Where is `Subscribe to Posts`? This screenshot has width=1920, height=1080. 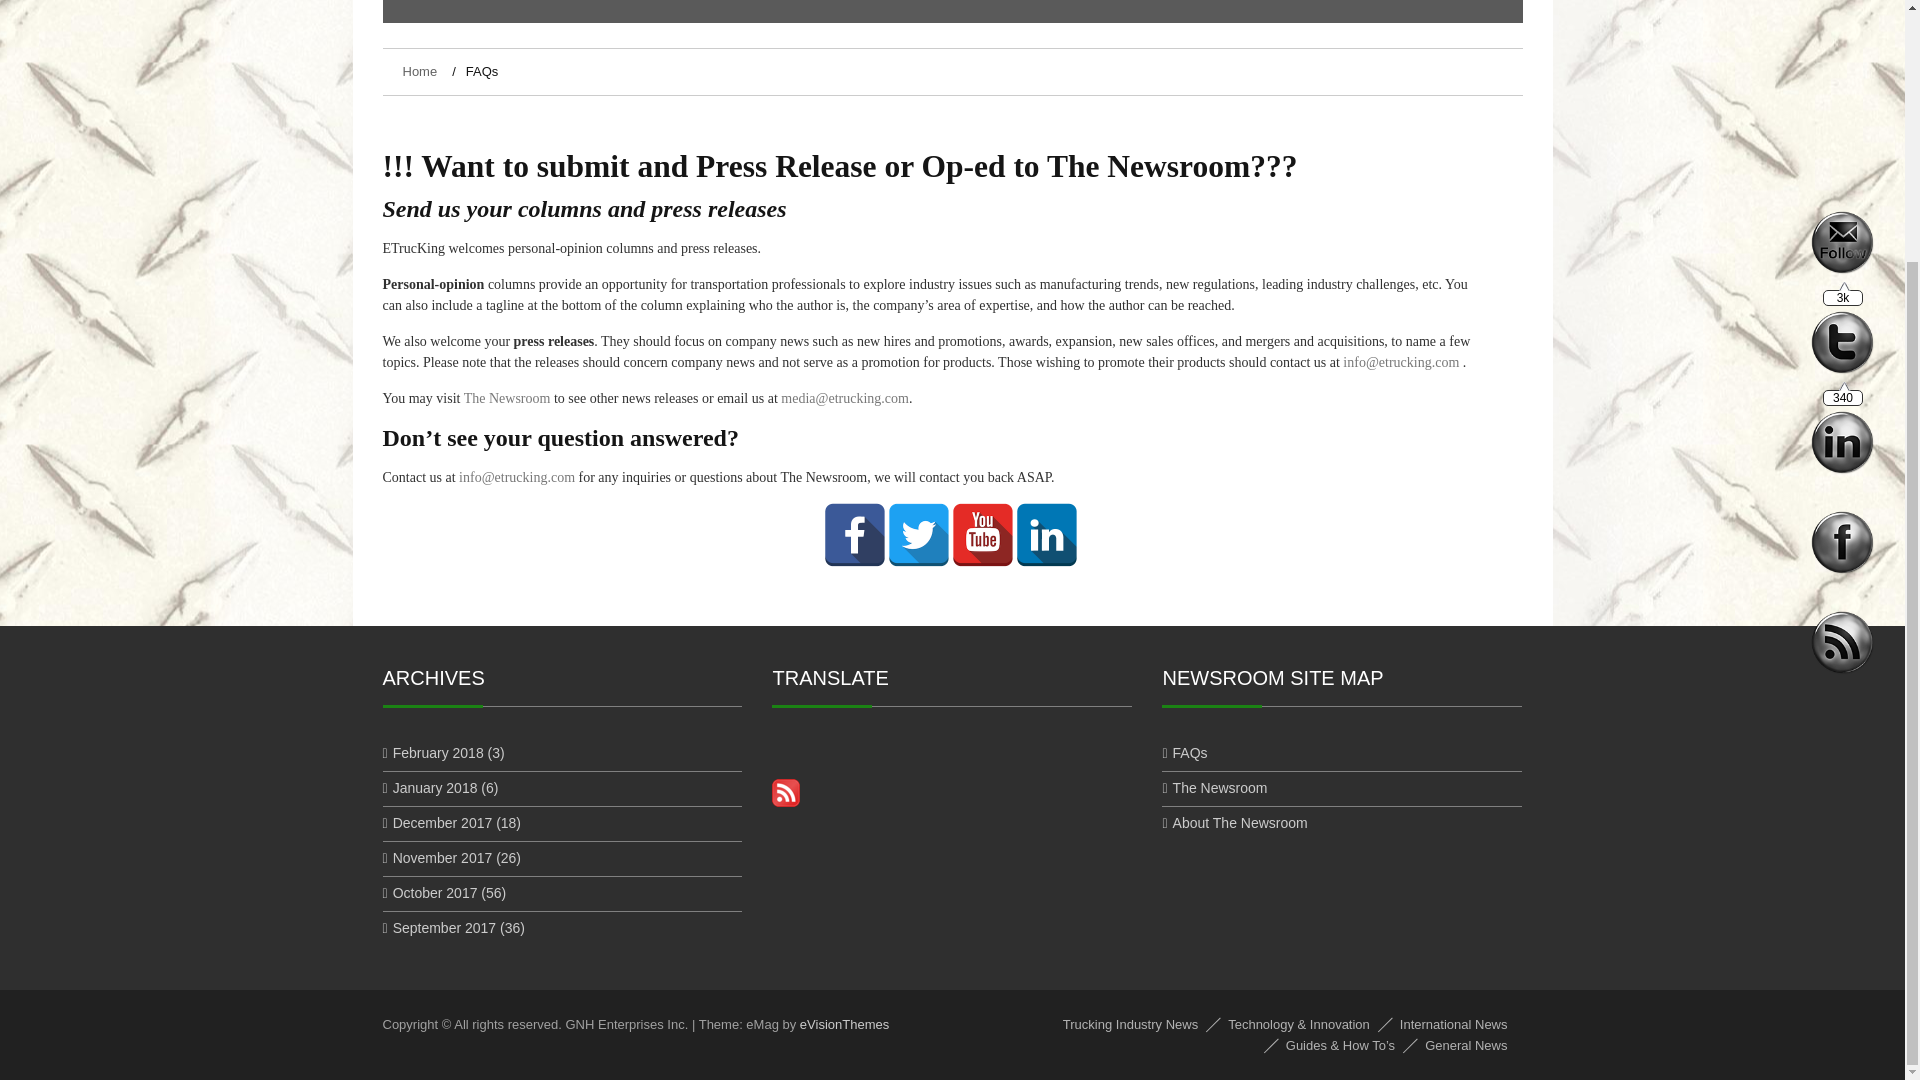
Subscribe to Posts is located at coordinates (786, 802).